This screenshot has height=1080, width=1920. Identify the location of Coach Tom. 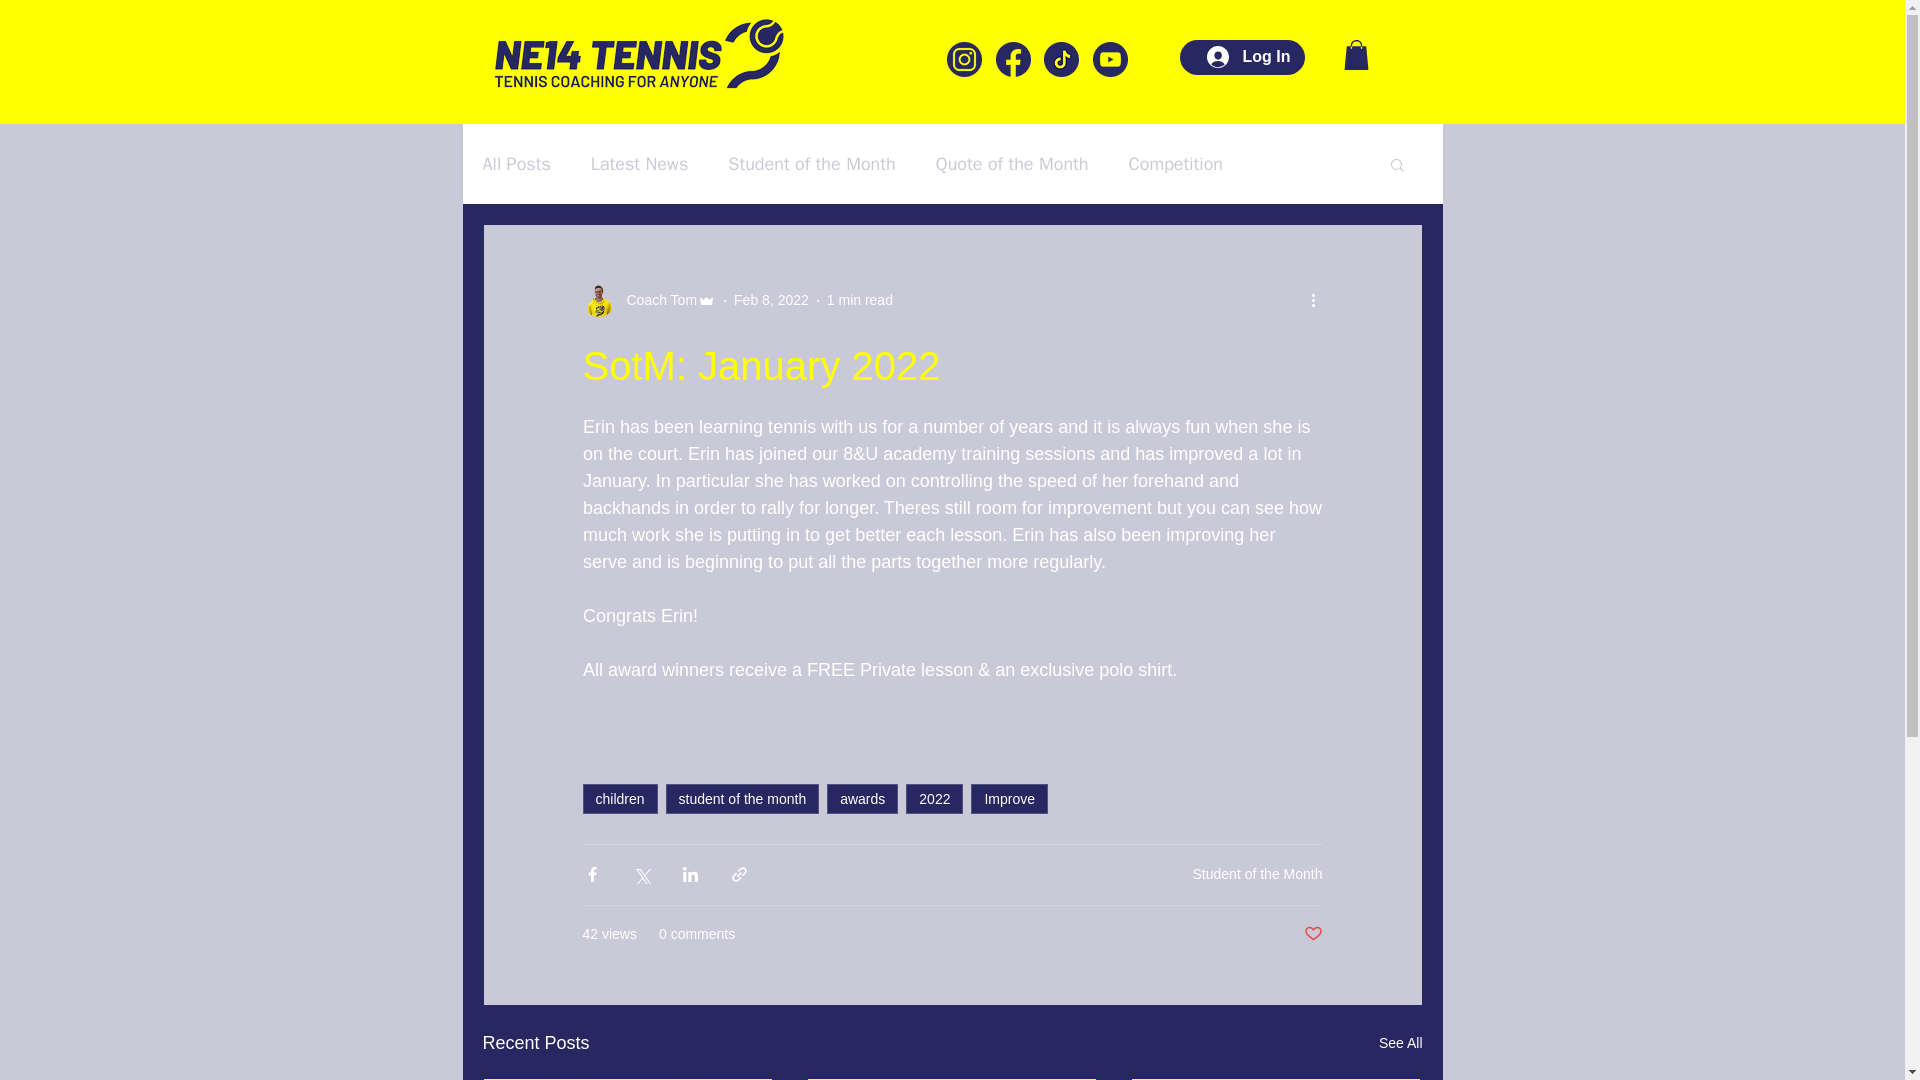
(655, 300).